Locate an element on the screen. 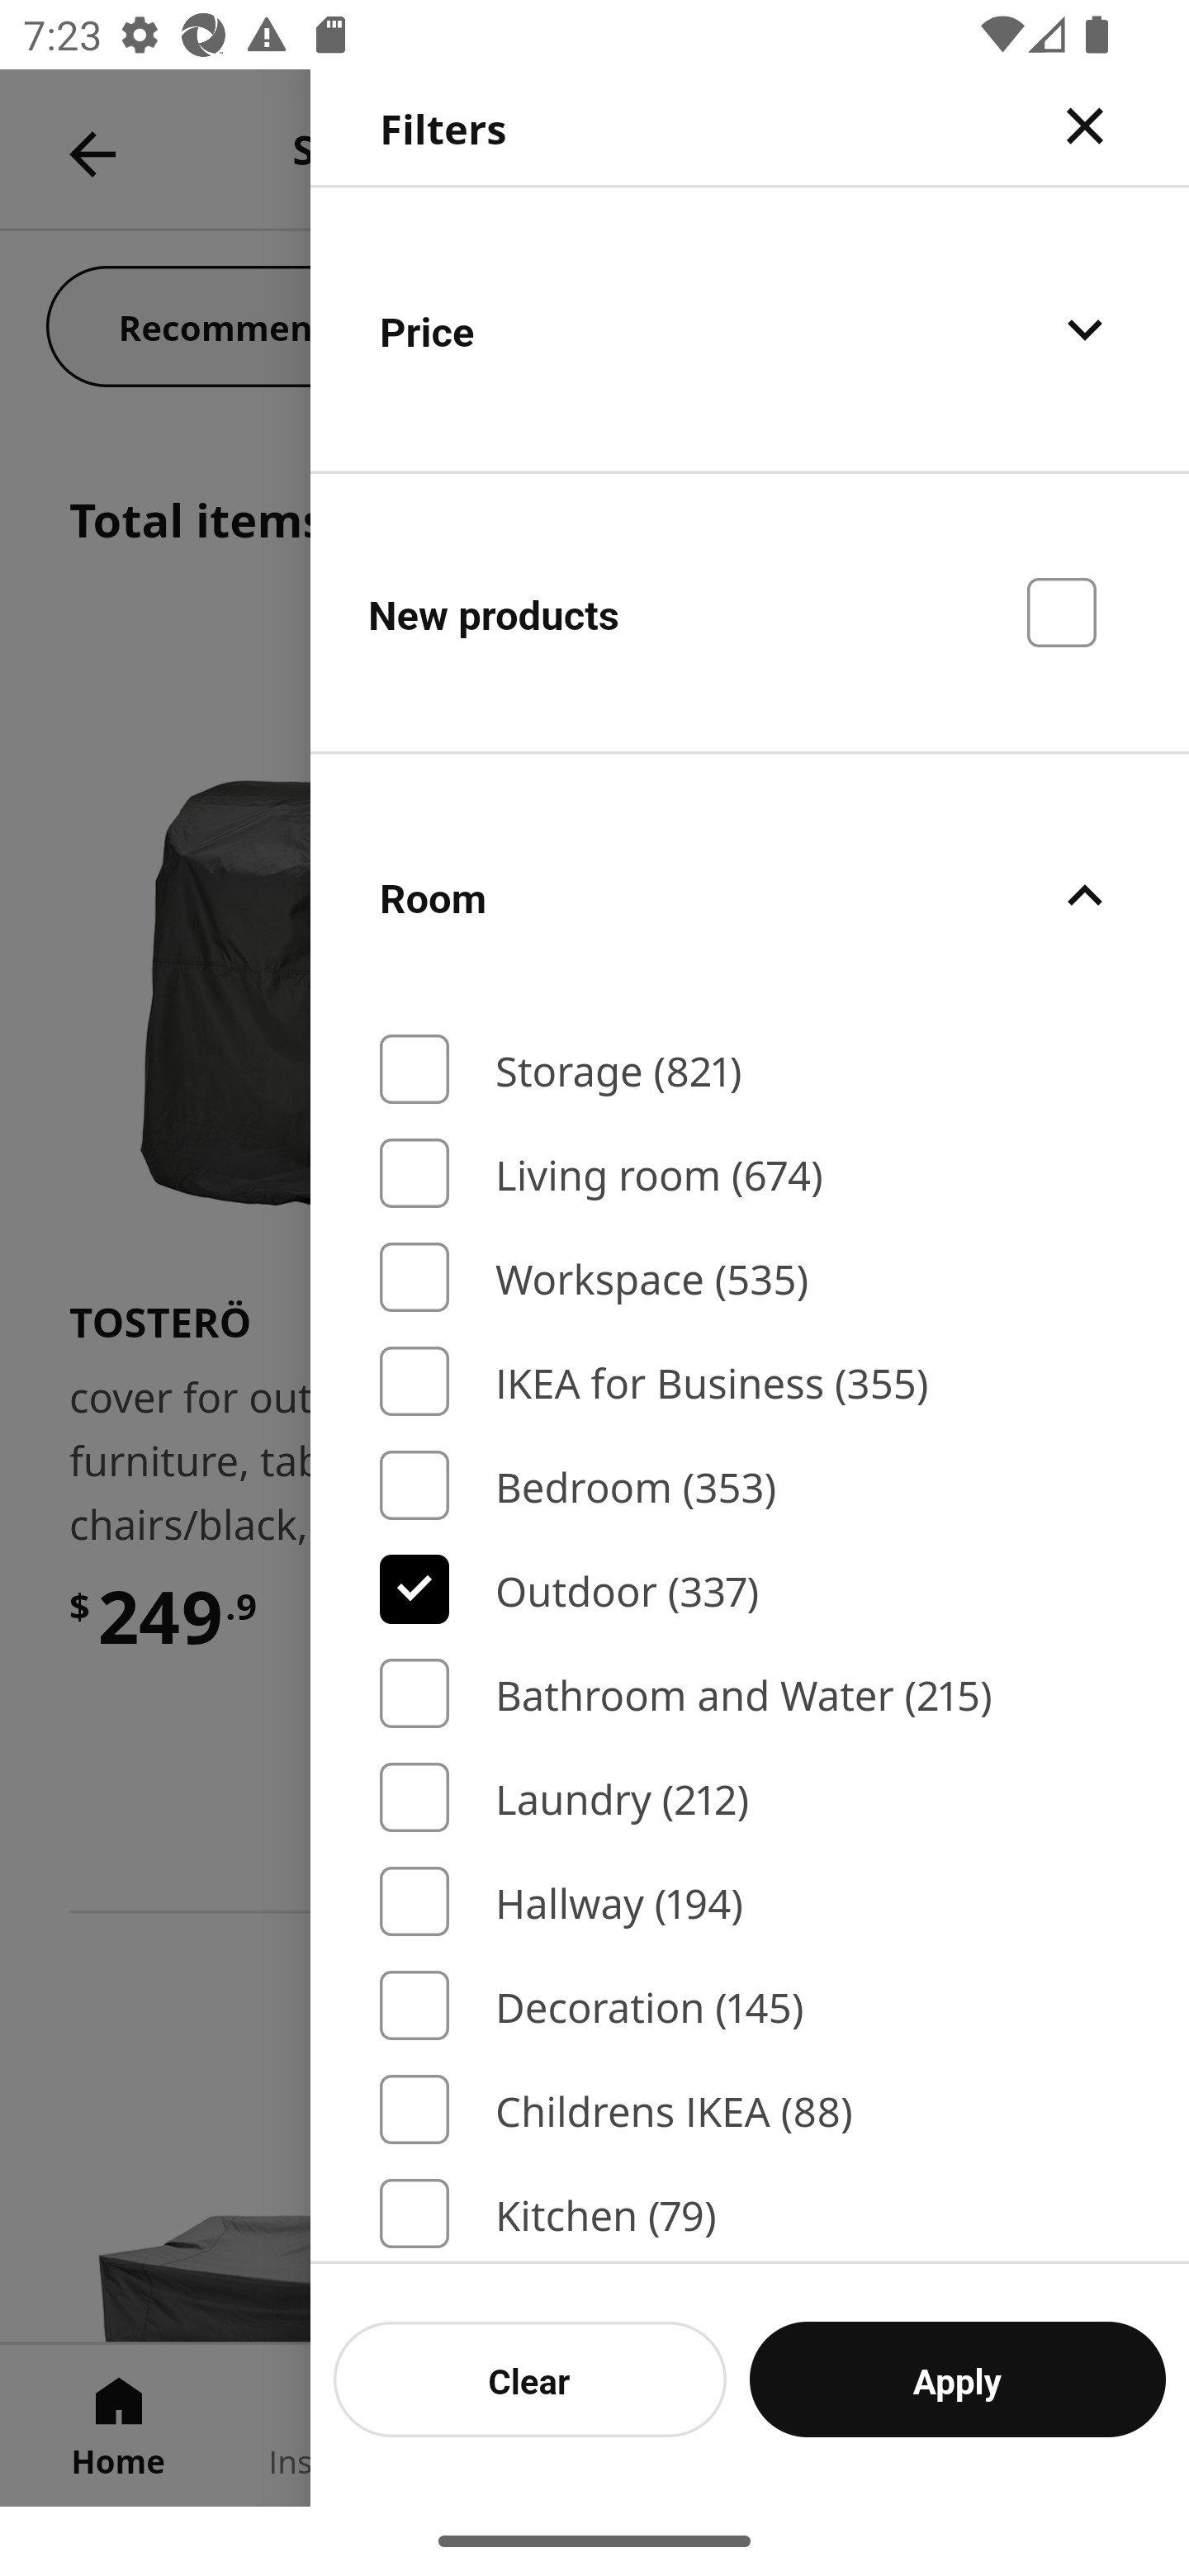  Bedroom (353) is located at coordinates (750, 1485).